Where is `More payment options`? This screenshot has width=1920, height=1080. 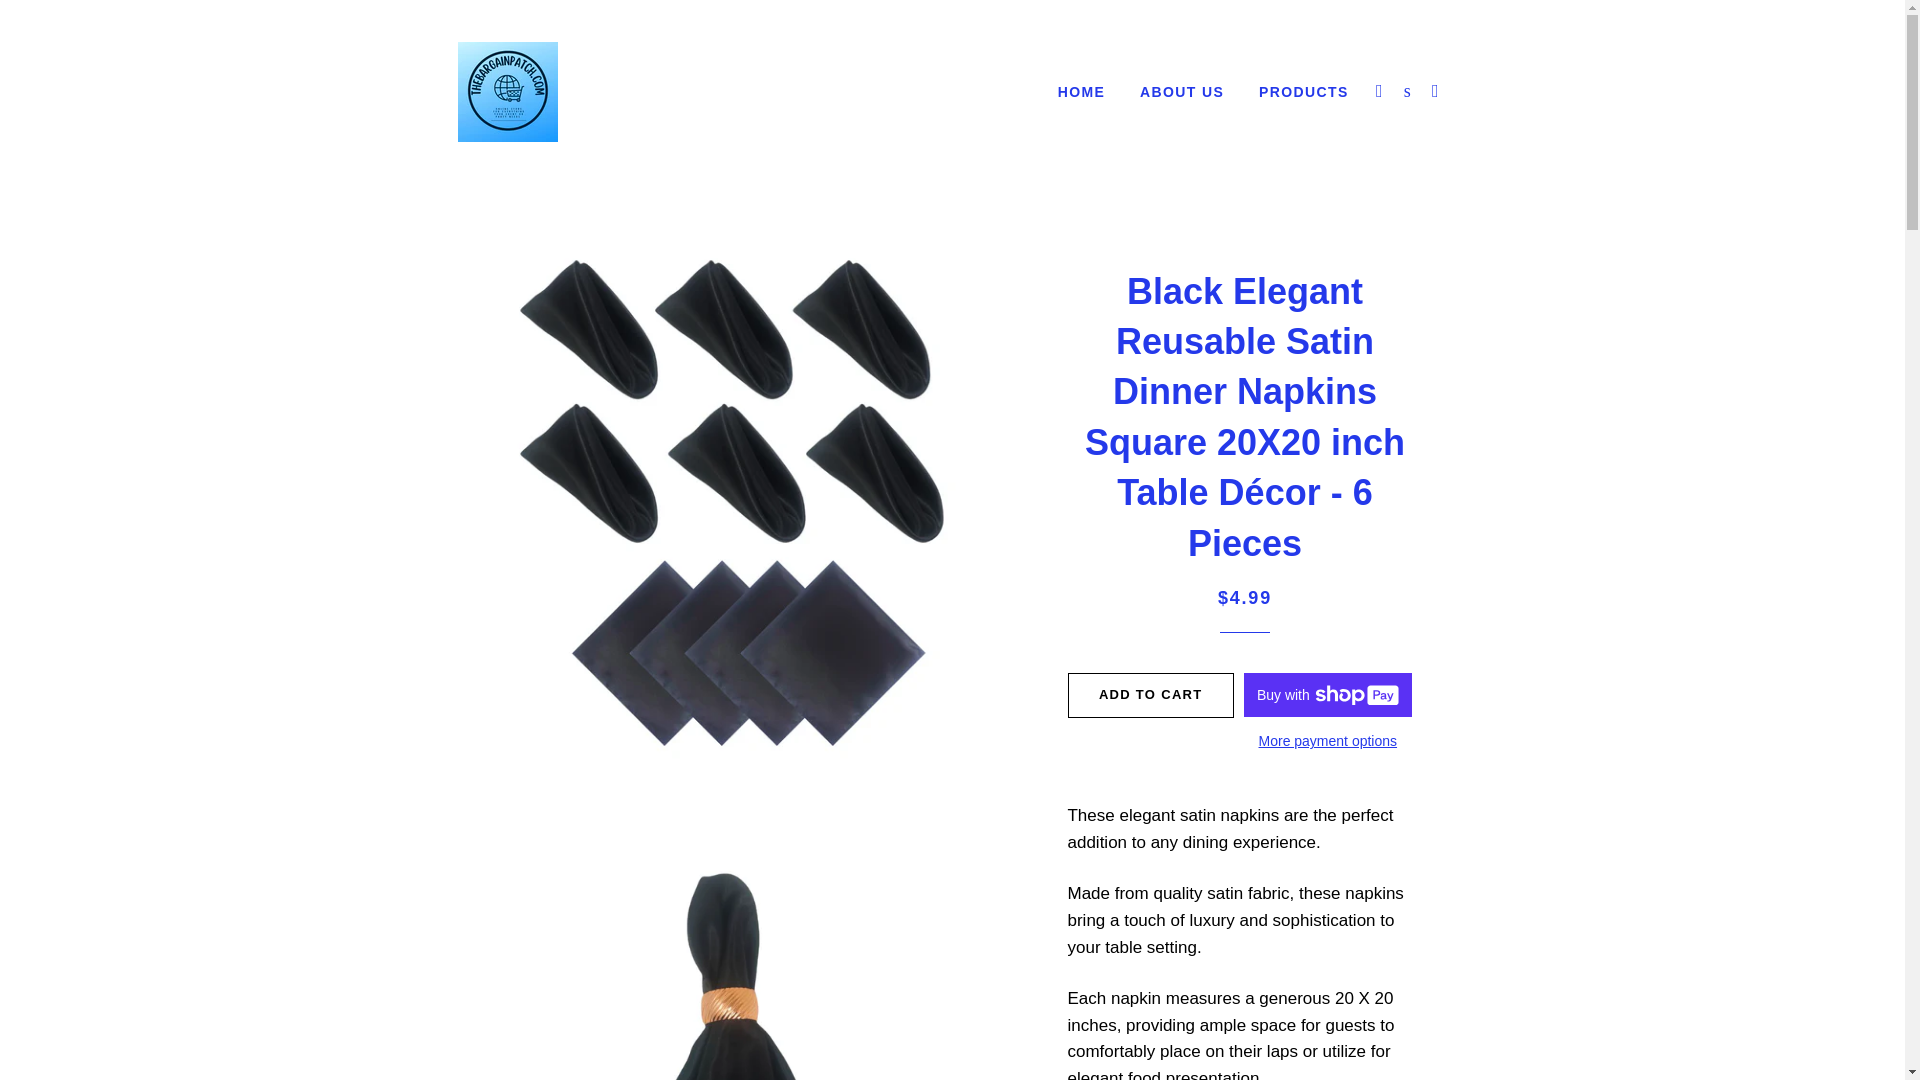 More payment options is located at coordinates (1328, 742).